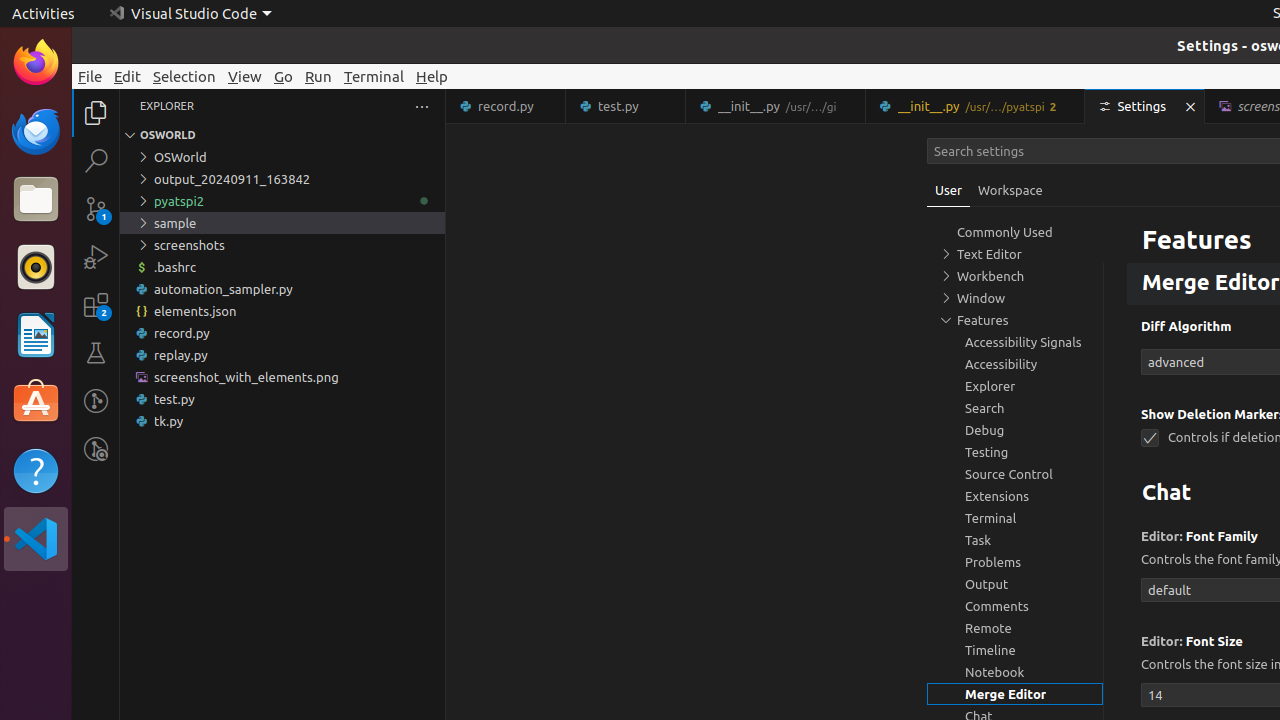 Image resolution: width=1280 pixels, height=720 pixels. What do you see at coordinates (1015, 430) in the screenshot?
I see `Debug, group` at bounding box center [1015, 430].